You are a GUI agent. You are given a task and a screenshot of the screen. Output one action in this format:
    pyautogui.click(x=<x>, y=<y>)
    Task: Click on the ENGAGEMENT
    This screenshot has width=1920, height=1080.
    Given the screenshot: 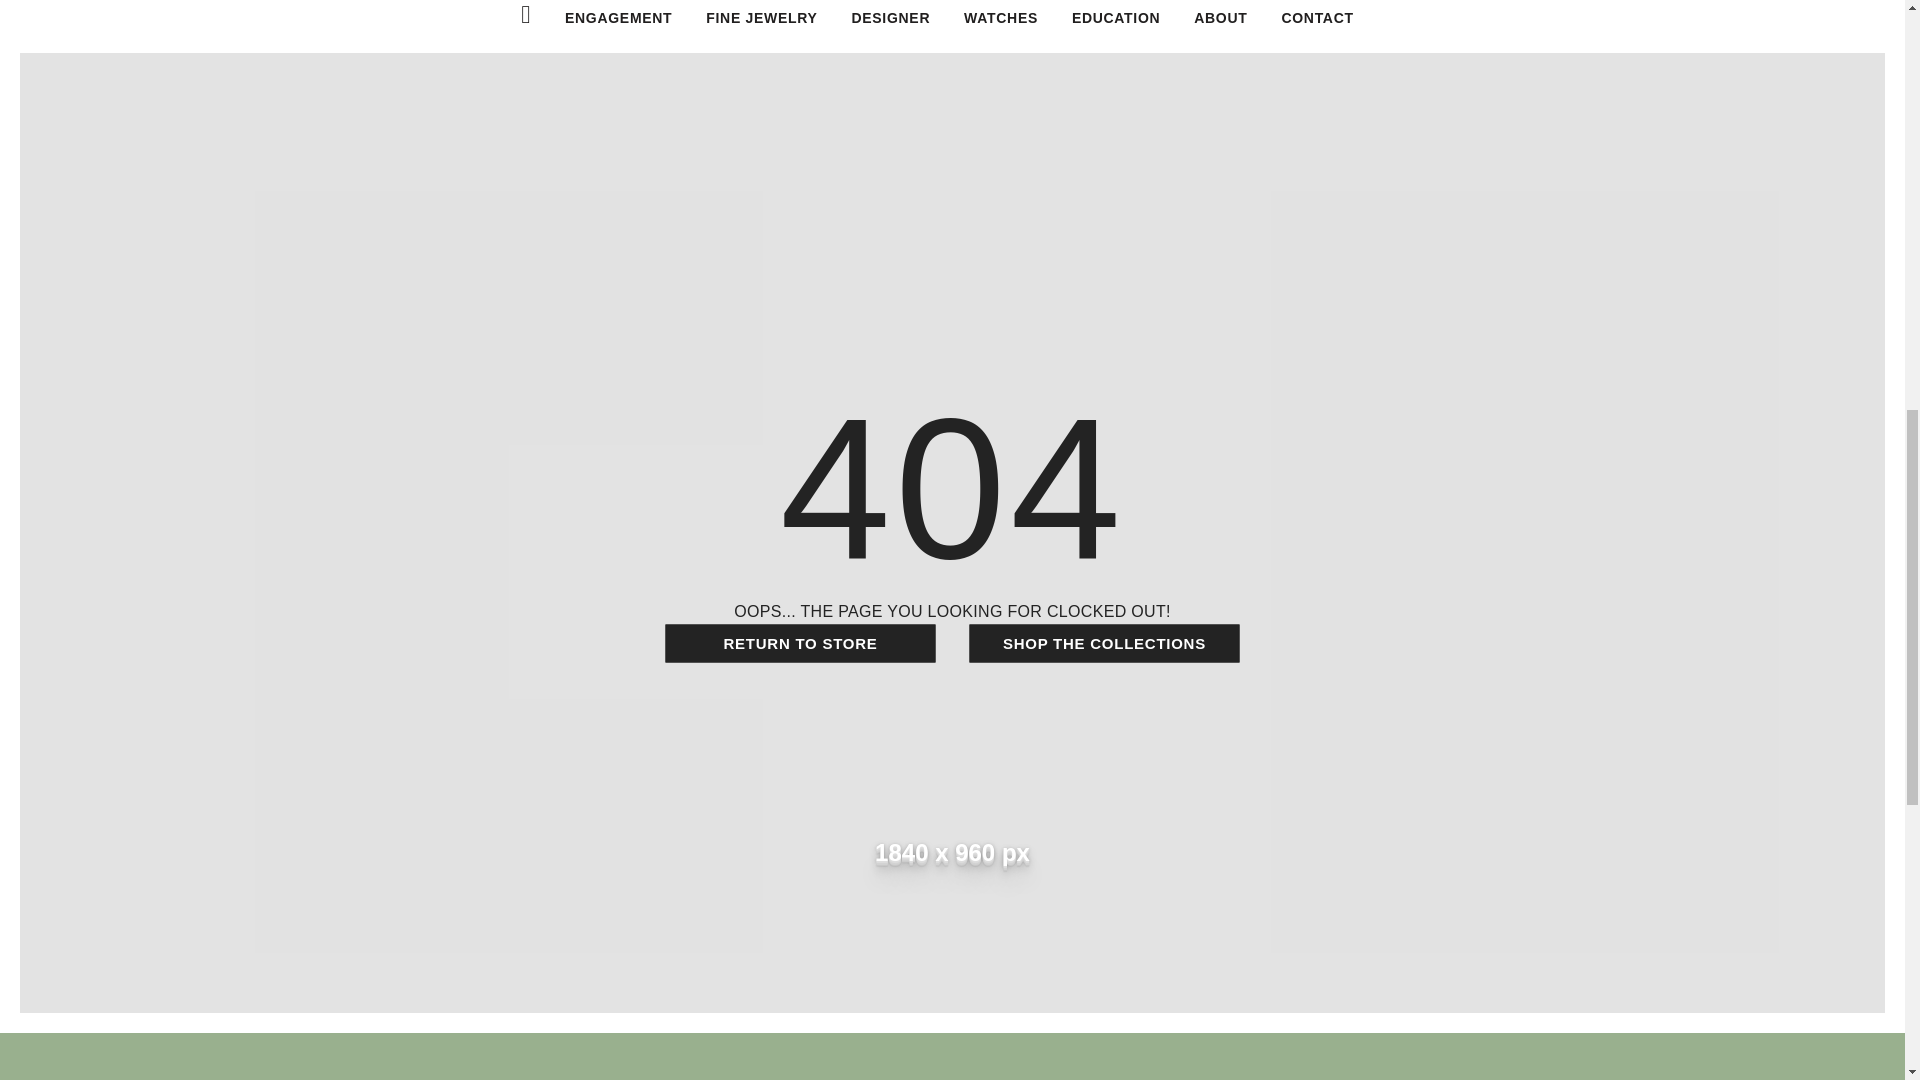 What is the action you would take?
    pyautogui.click(x=618, y=18)
    